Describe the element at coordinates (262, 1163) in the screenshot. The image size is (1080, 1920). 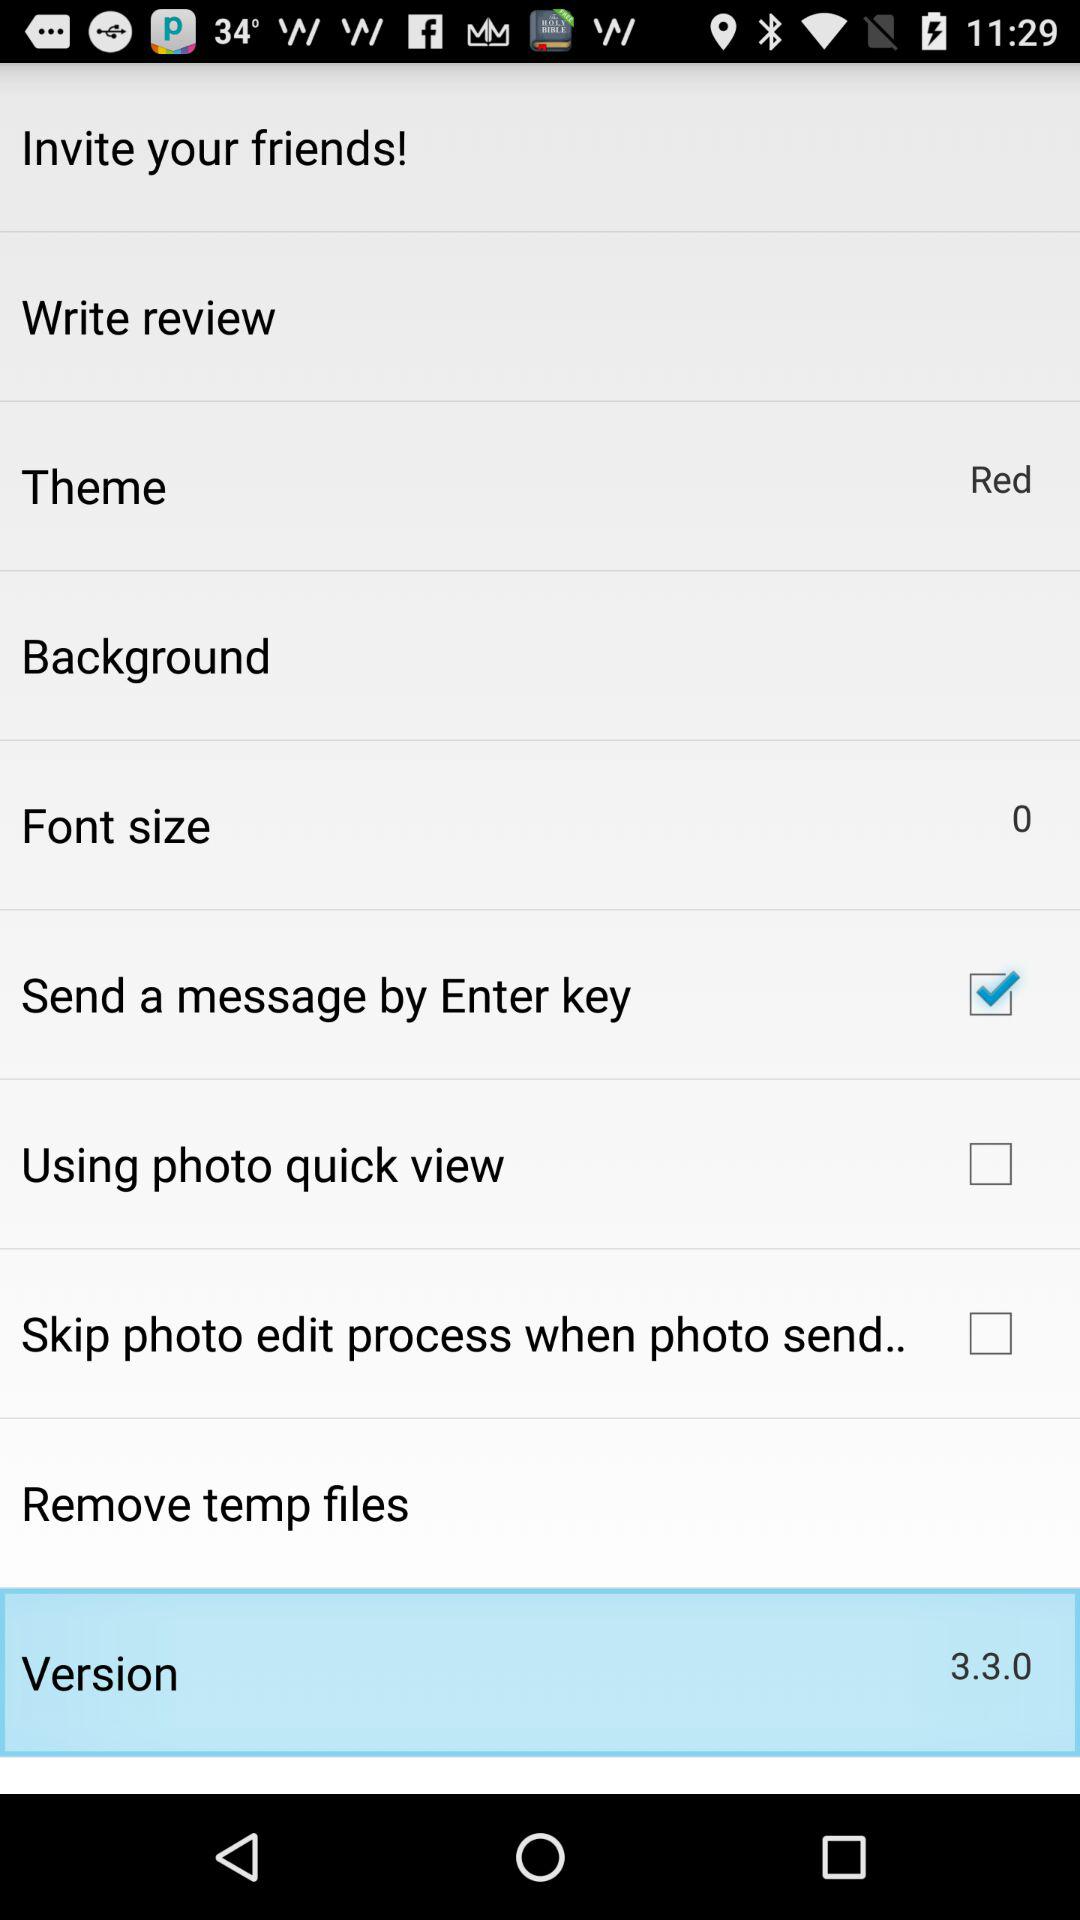
I see `open item above the skip photo edit app` at that location.